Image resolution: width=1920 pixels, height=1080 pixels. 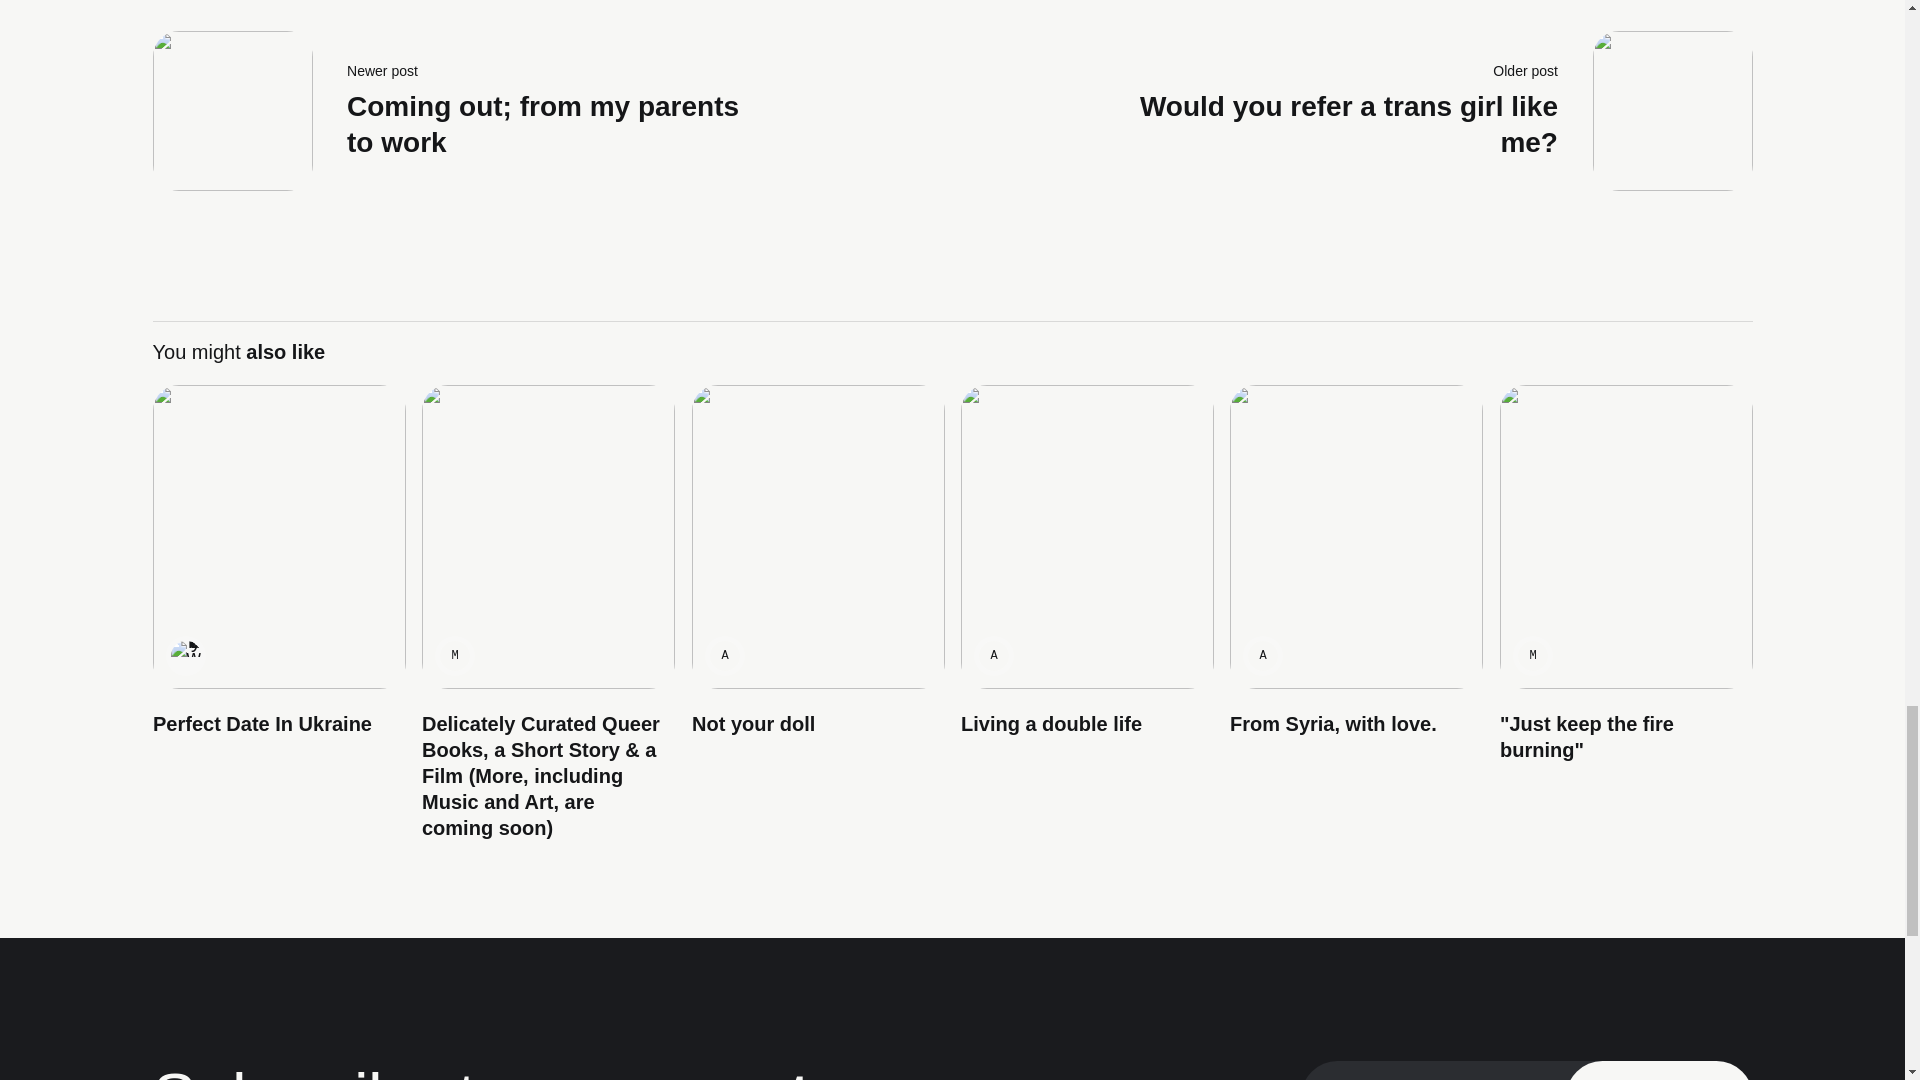 What do you see at coordinates (1050, 724) in the screenshot?
I see `Living a double life` at bounding box center [1050, 724].